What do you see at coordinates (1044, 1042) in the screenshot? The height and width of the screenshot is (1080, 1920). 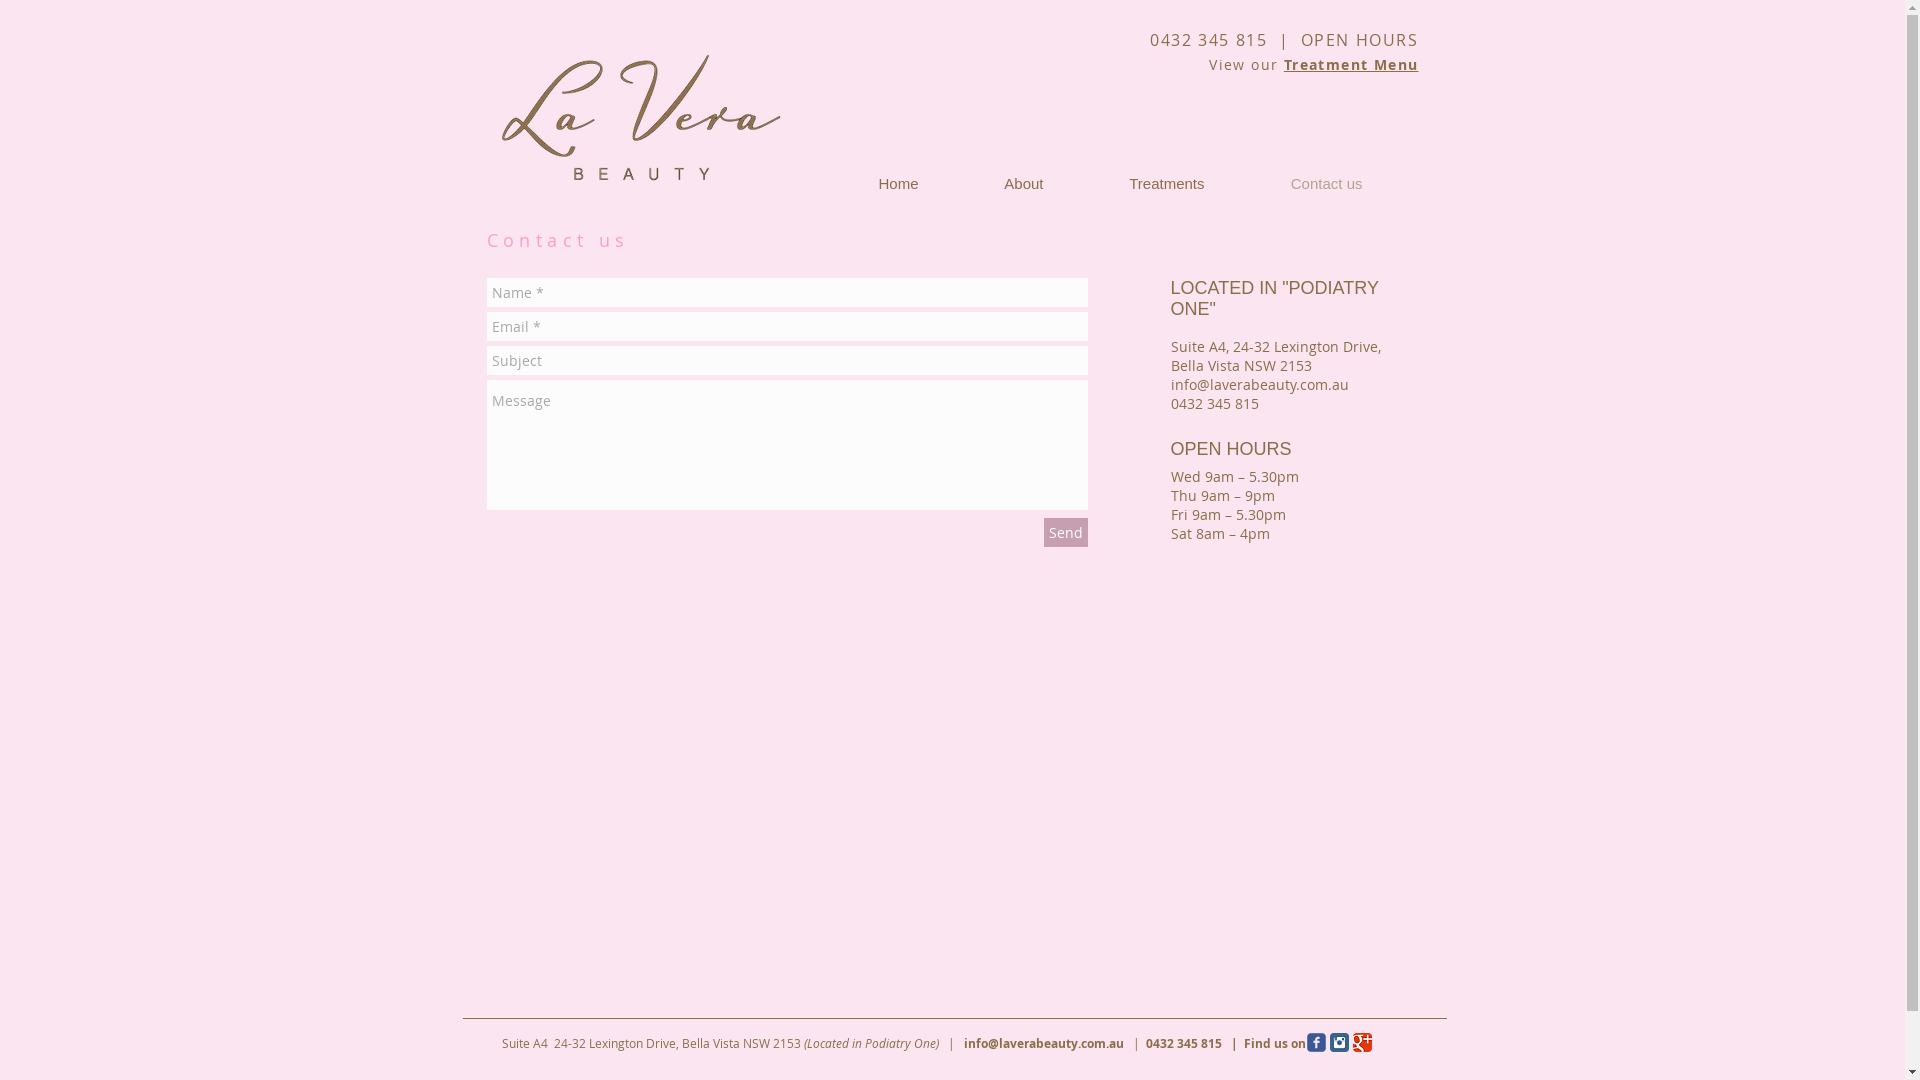 I see `info@laverabeauty.com.au` at bounding box center [1044, 1042].